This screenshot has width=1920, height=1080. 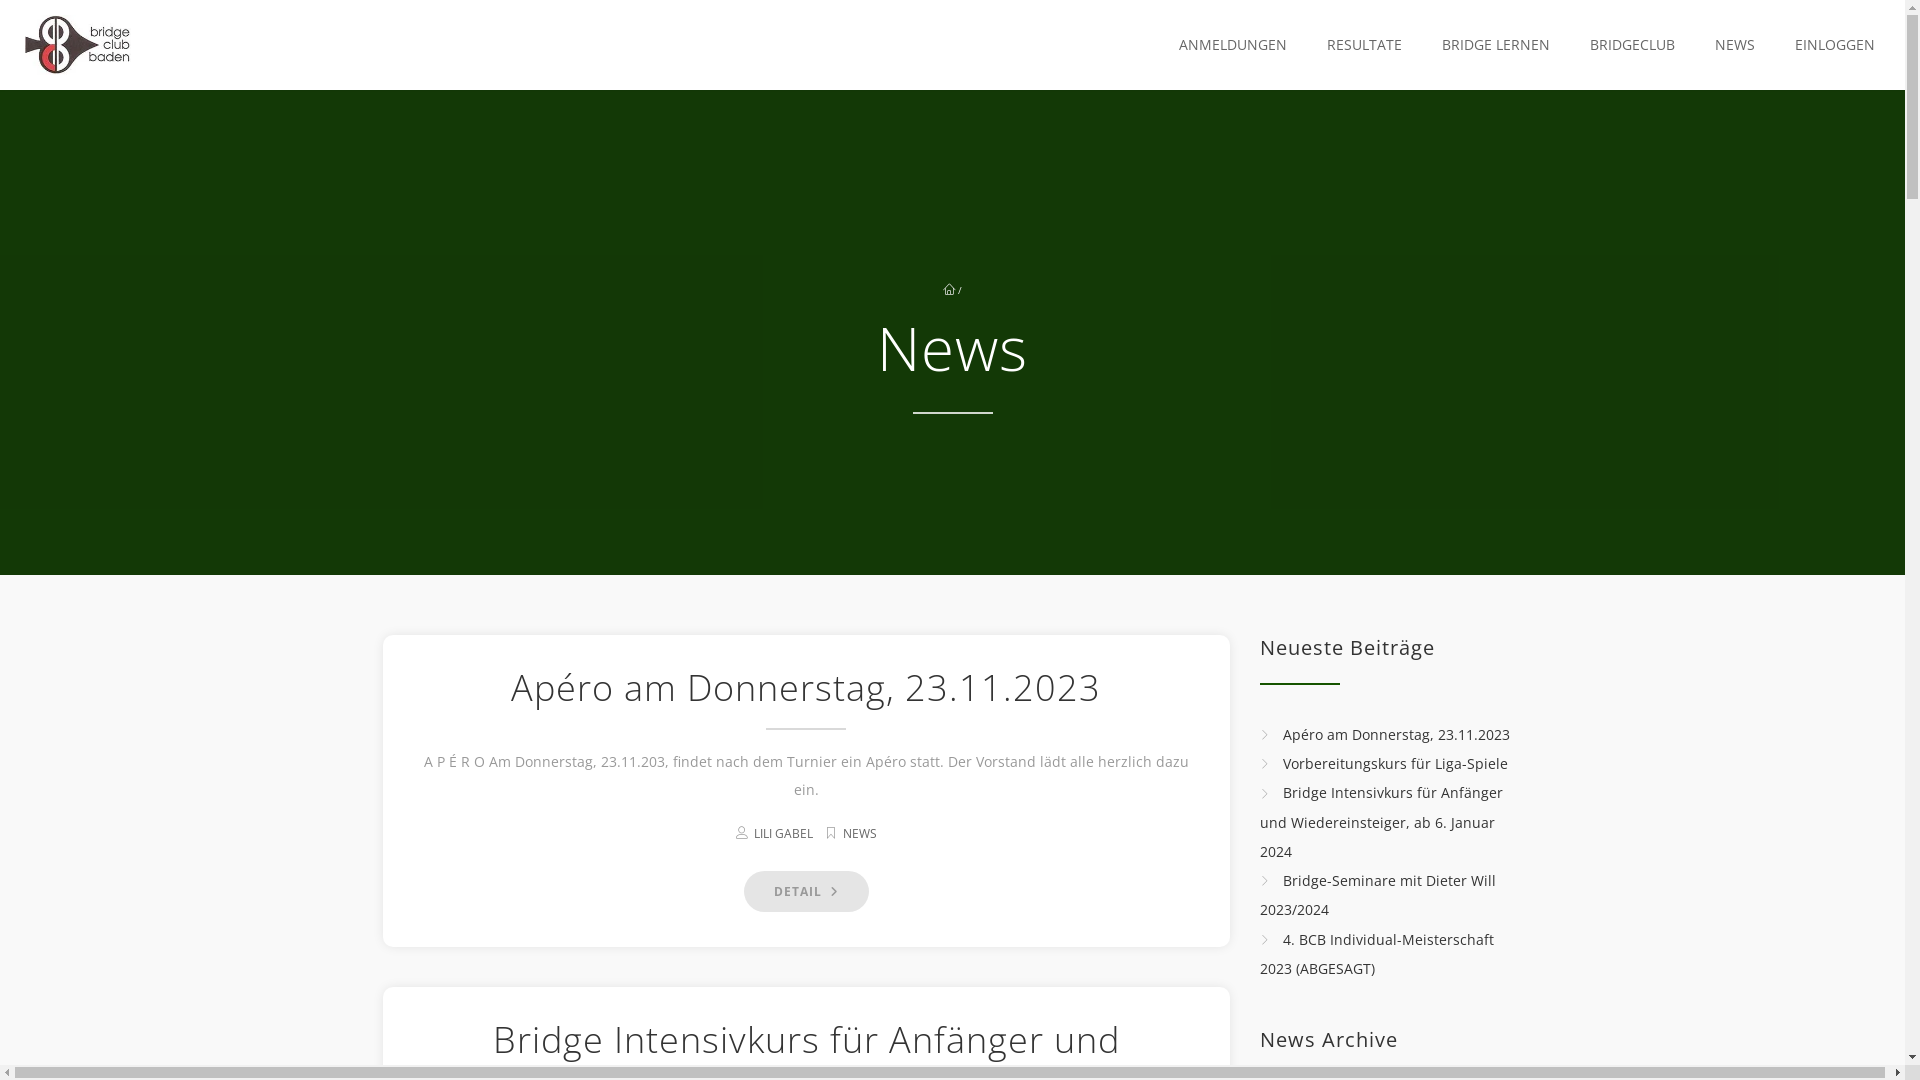 I want to click on BRIDGECLUB, so click(x=1628, y=45).